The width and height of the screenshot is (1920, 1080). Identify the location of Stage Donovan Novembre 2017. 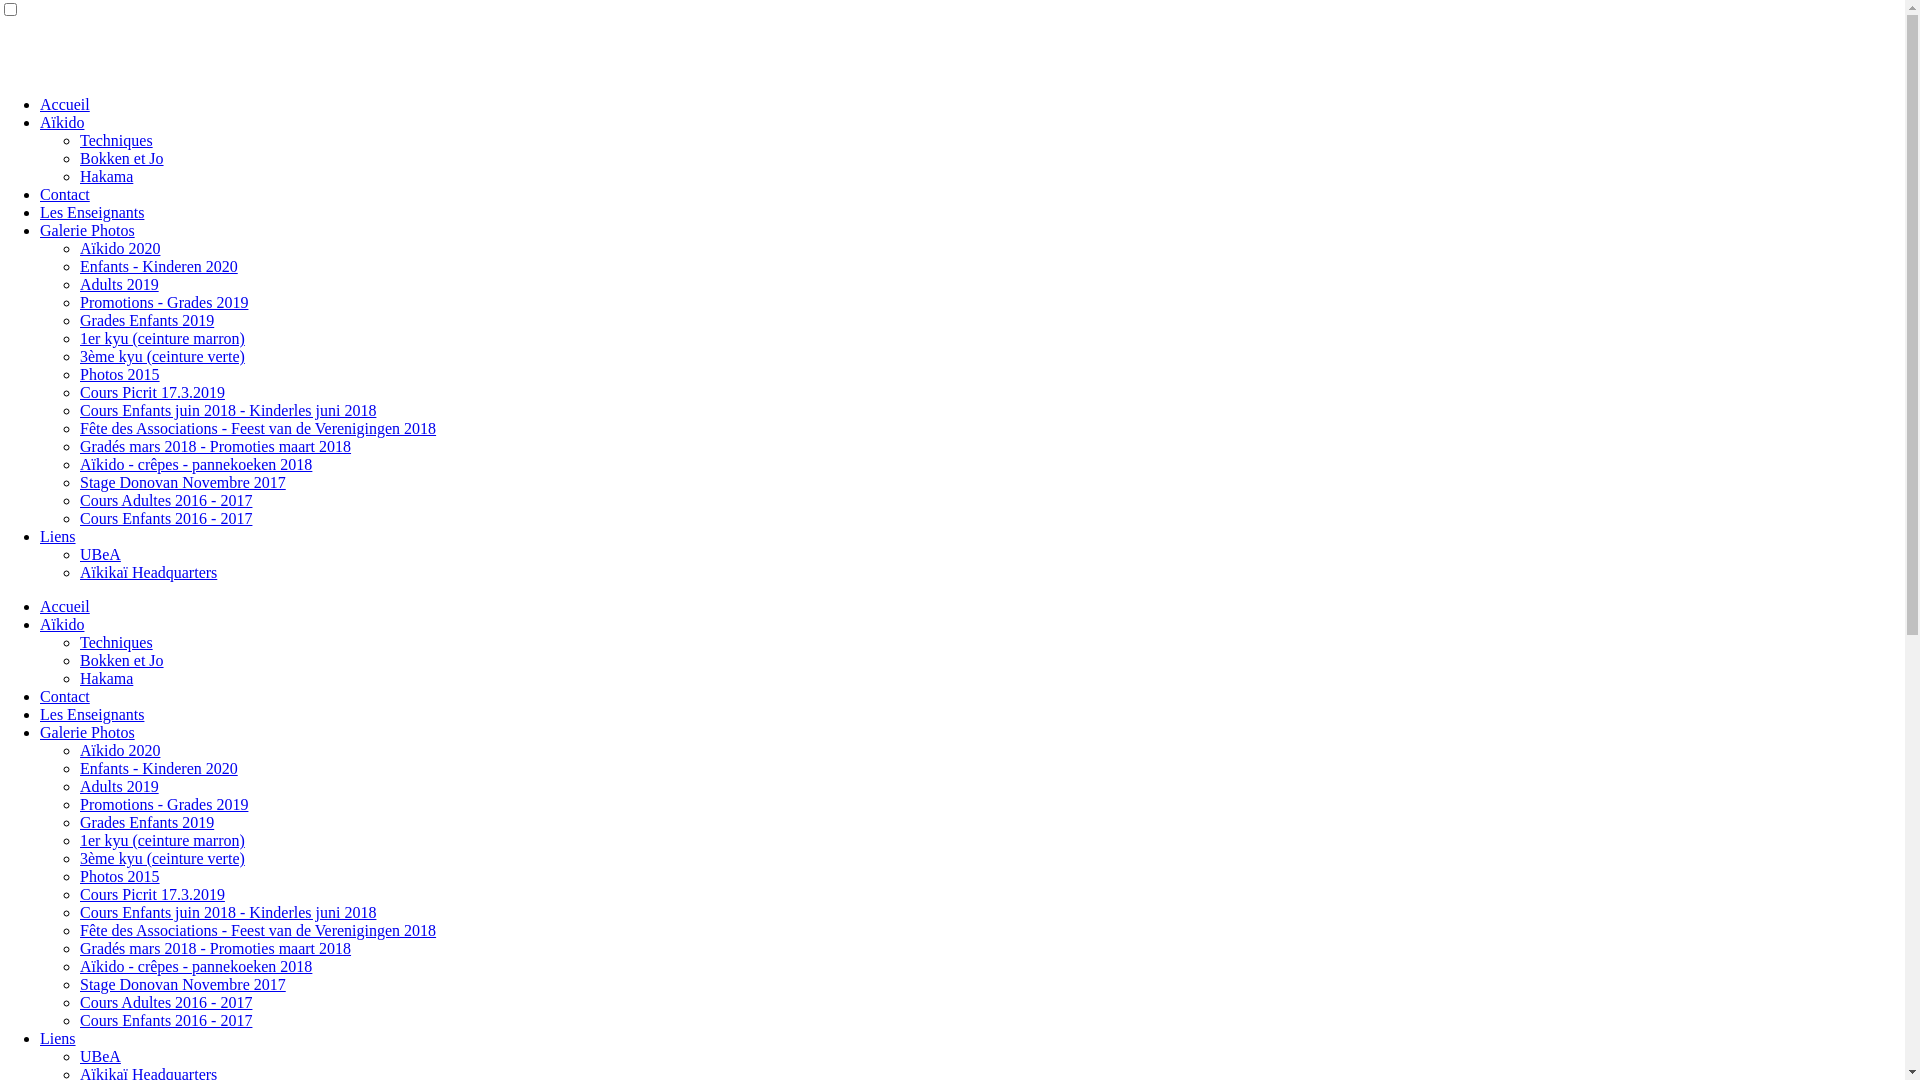
(183, 984).